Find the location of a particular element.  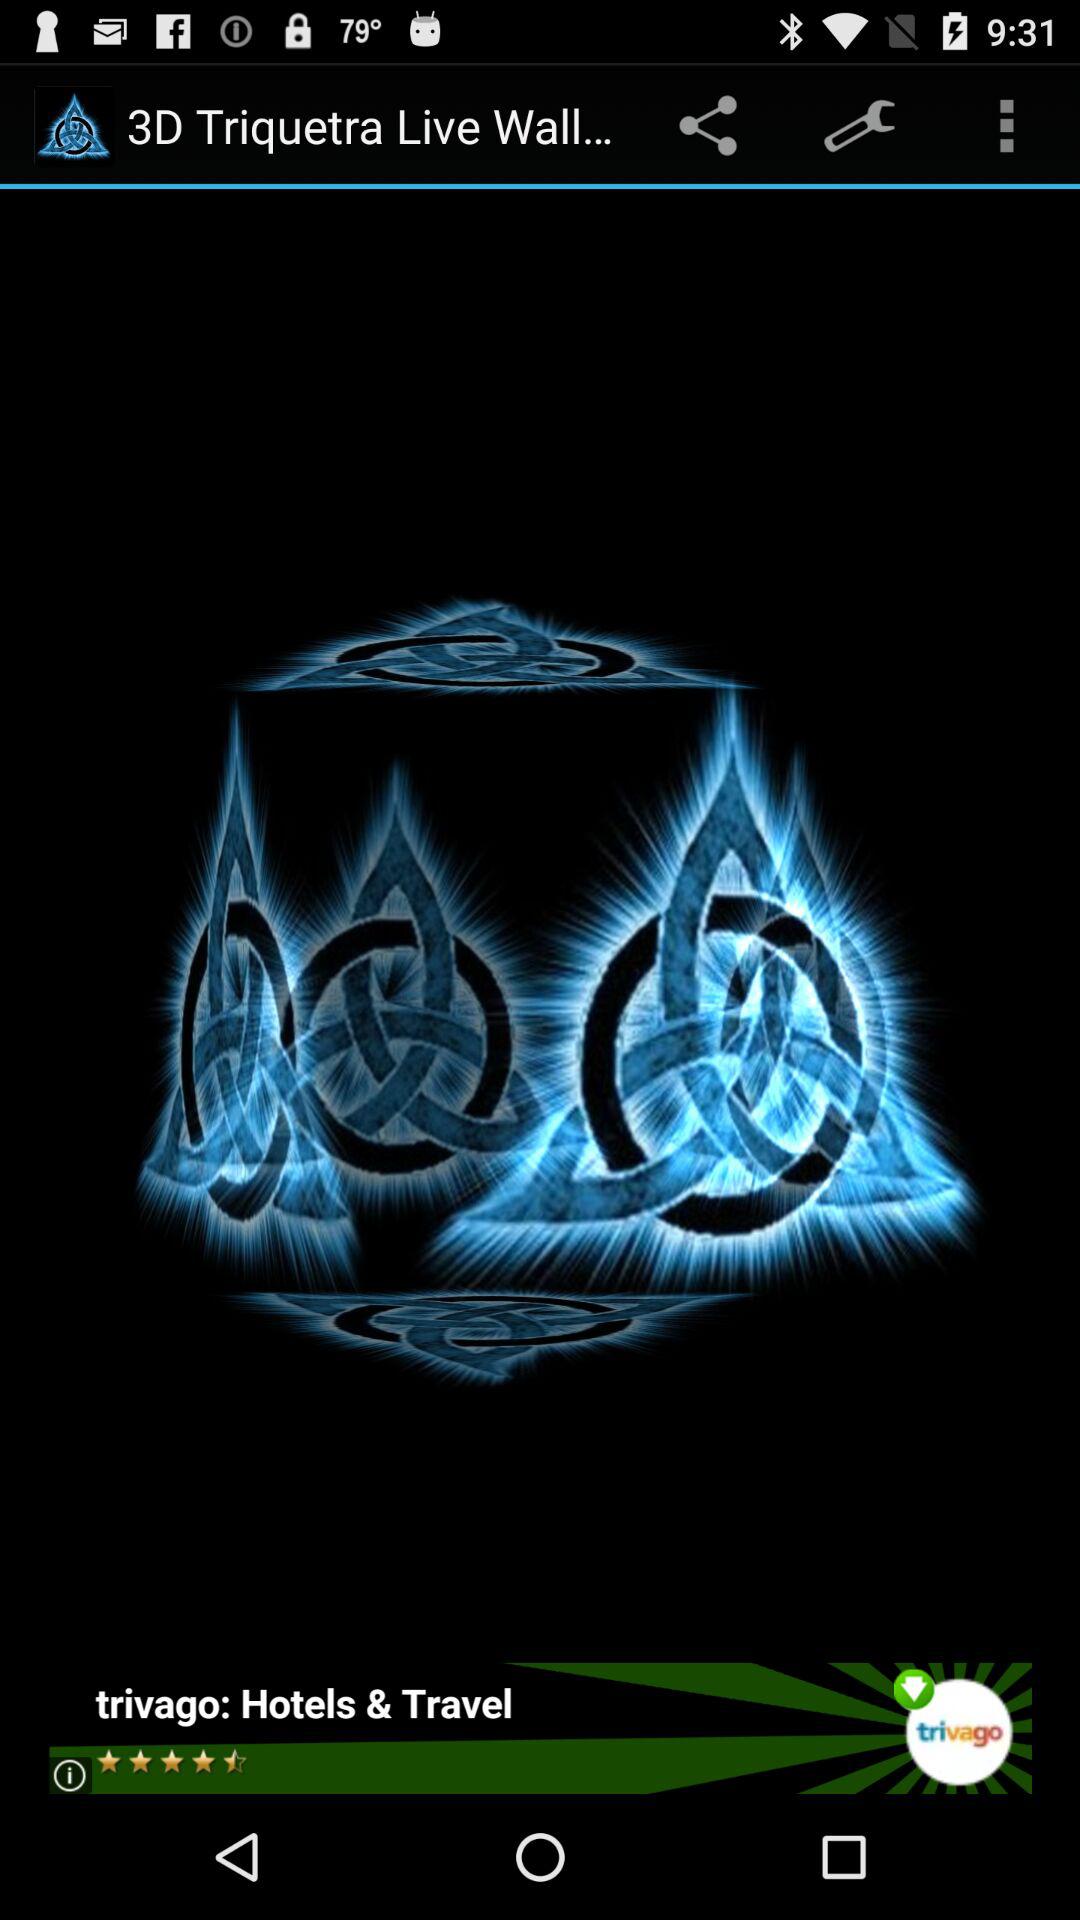

open advertisement is located at coordinates (540, 1728).